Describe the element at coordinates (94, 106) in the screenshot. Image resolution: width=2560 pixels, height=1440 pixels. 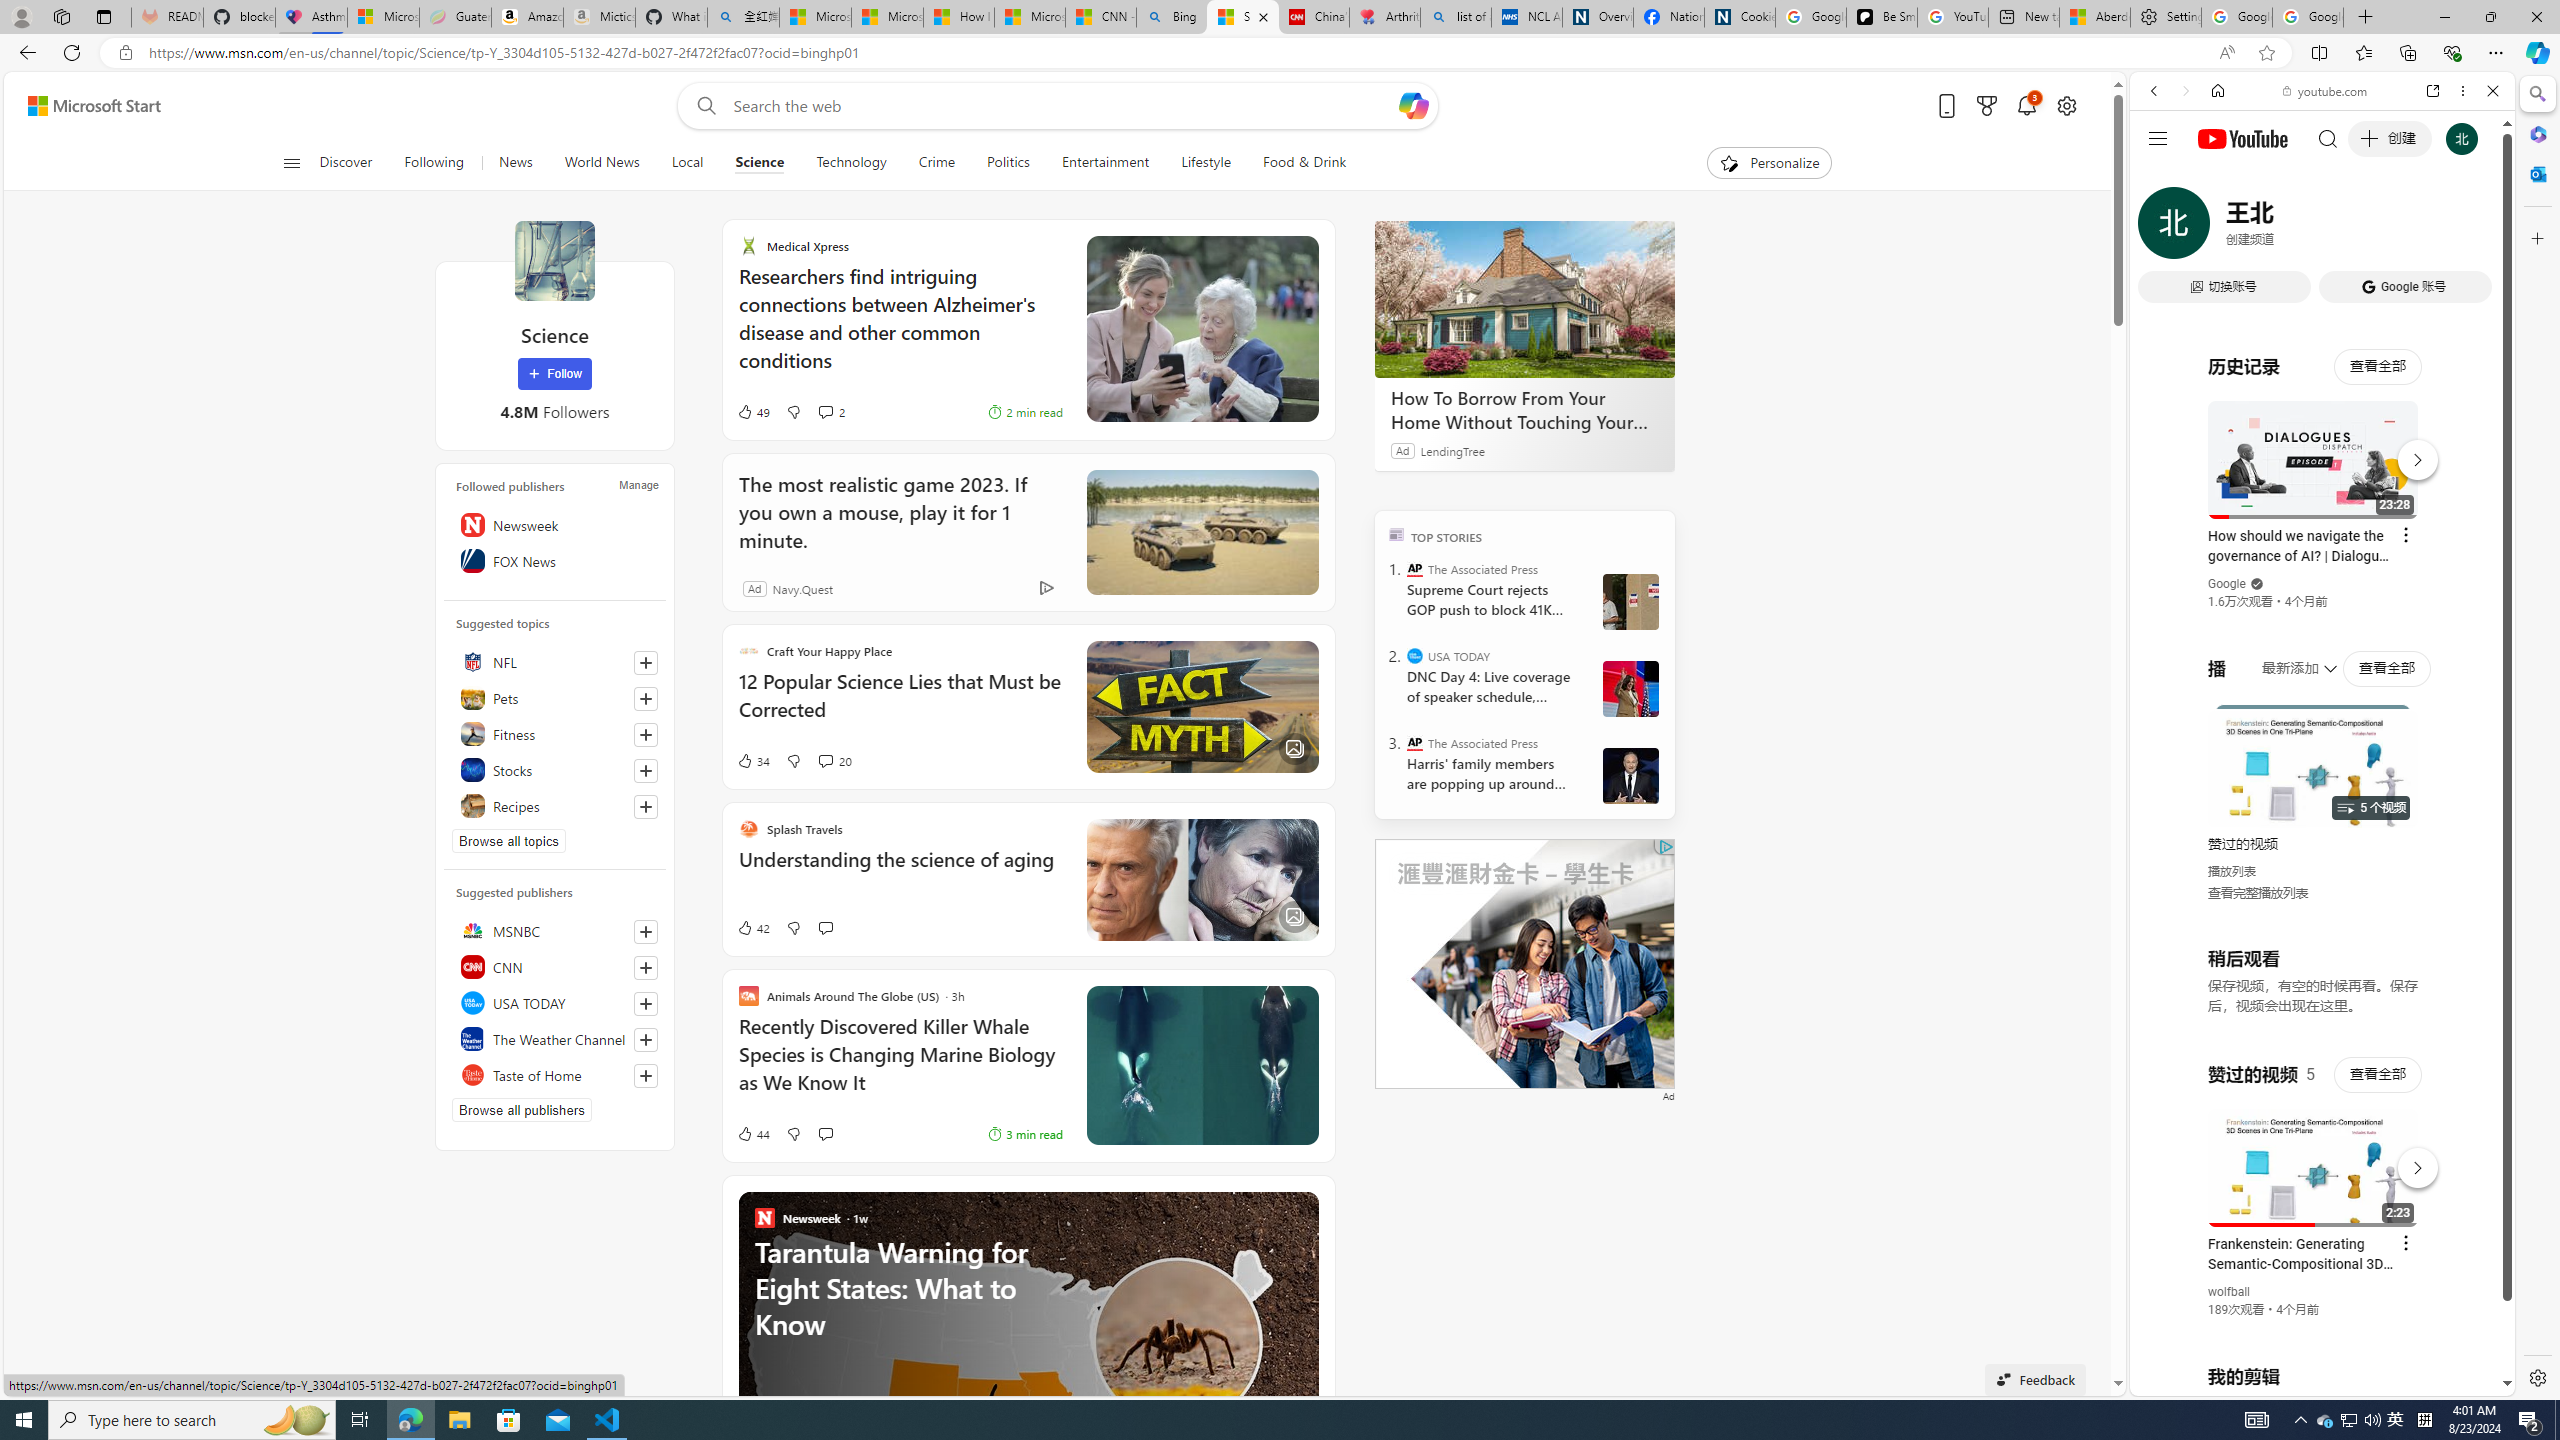
I see `Microsoft Start` at that location.